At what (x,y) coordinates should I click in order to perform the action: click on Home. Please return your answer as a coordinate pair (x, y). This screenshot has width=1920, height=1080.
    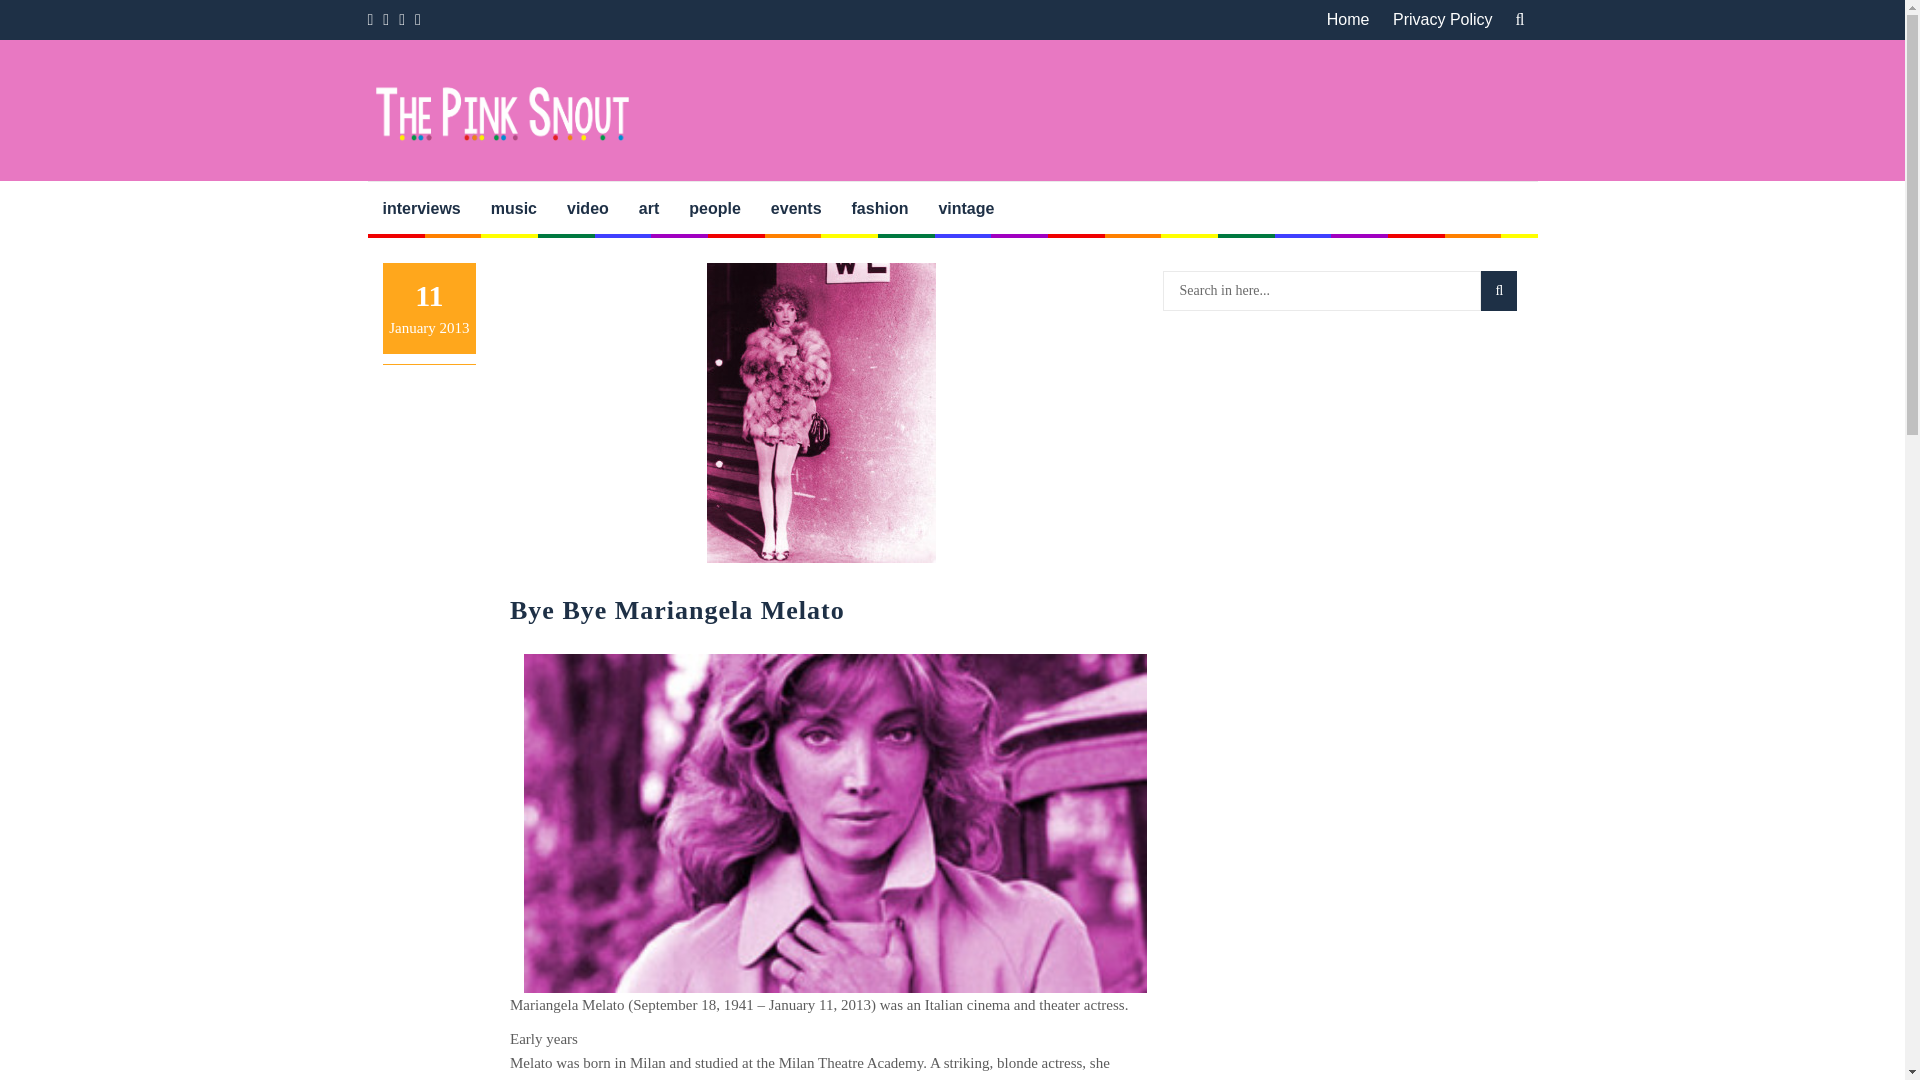
    Looking at the image, I should click on (1348, 20).